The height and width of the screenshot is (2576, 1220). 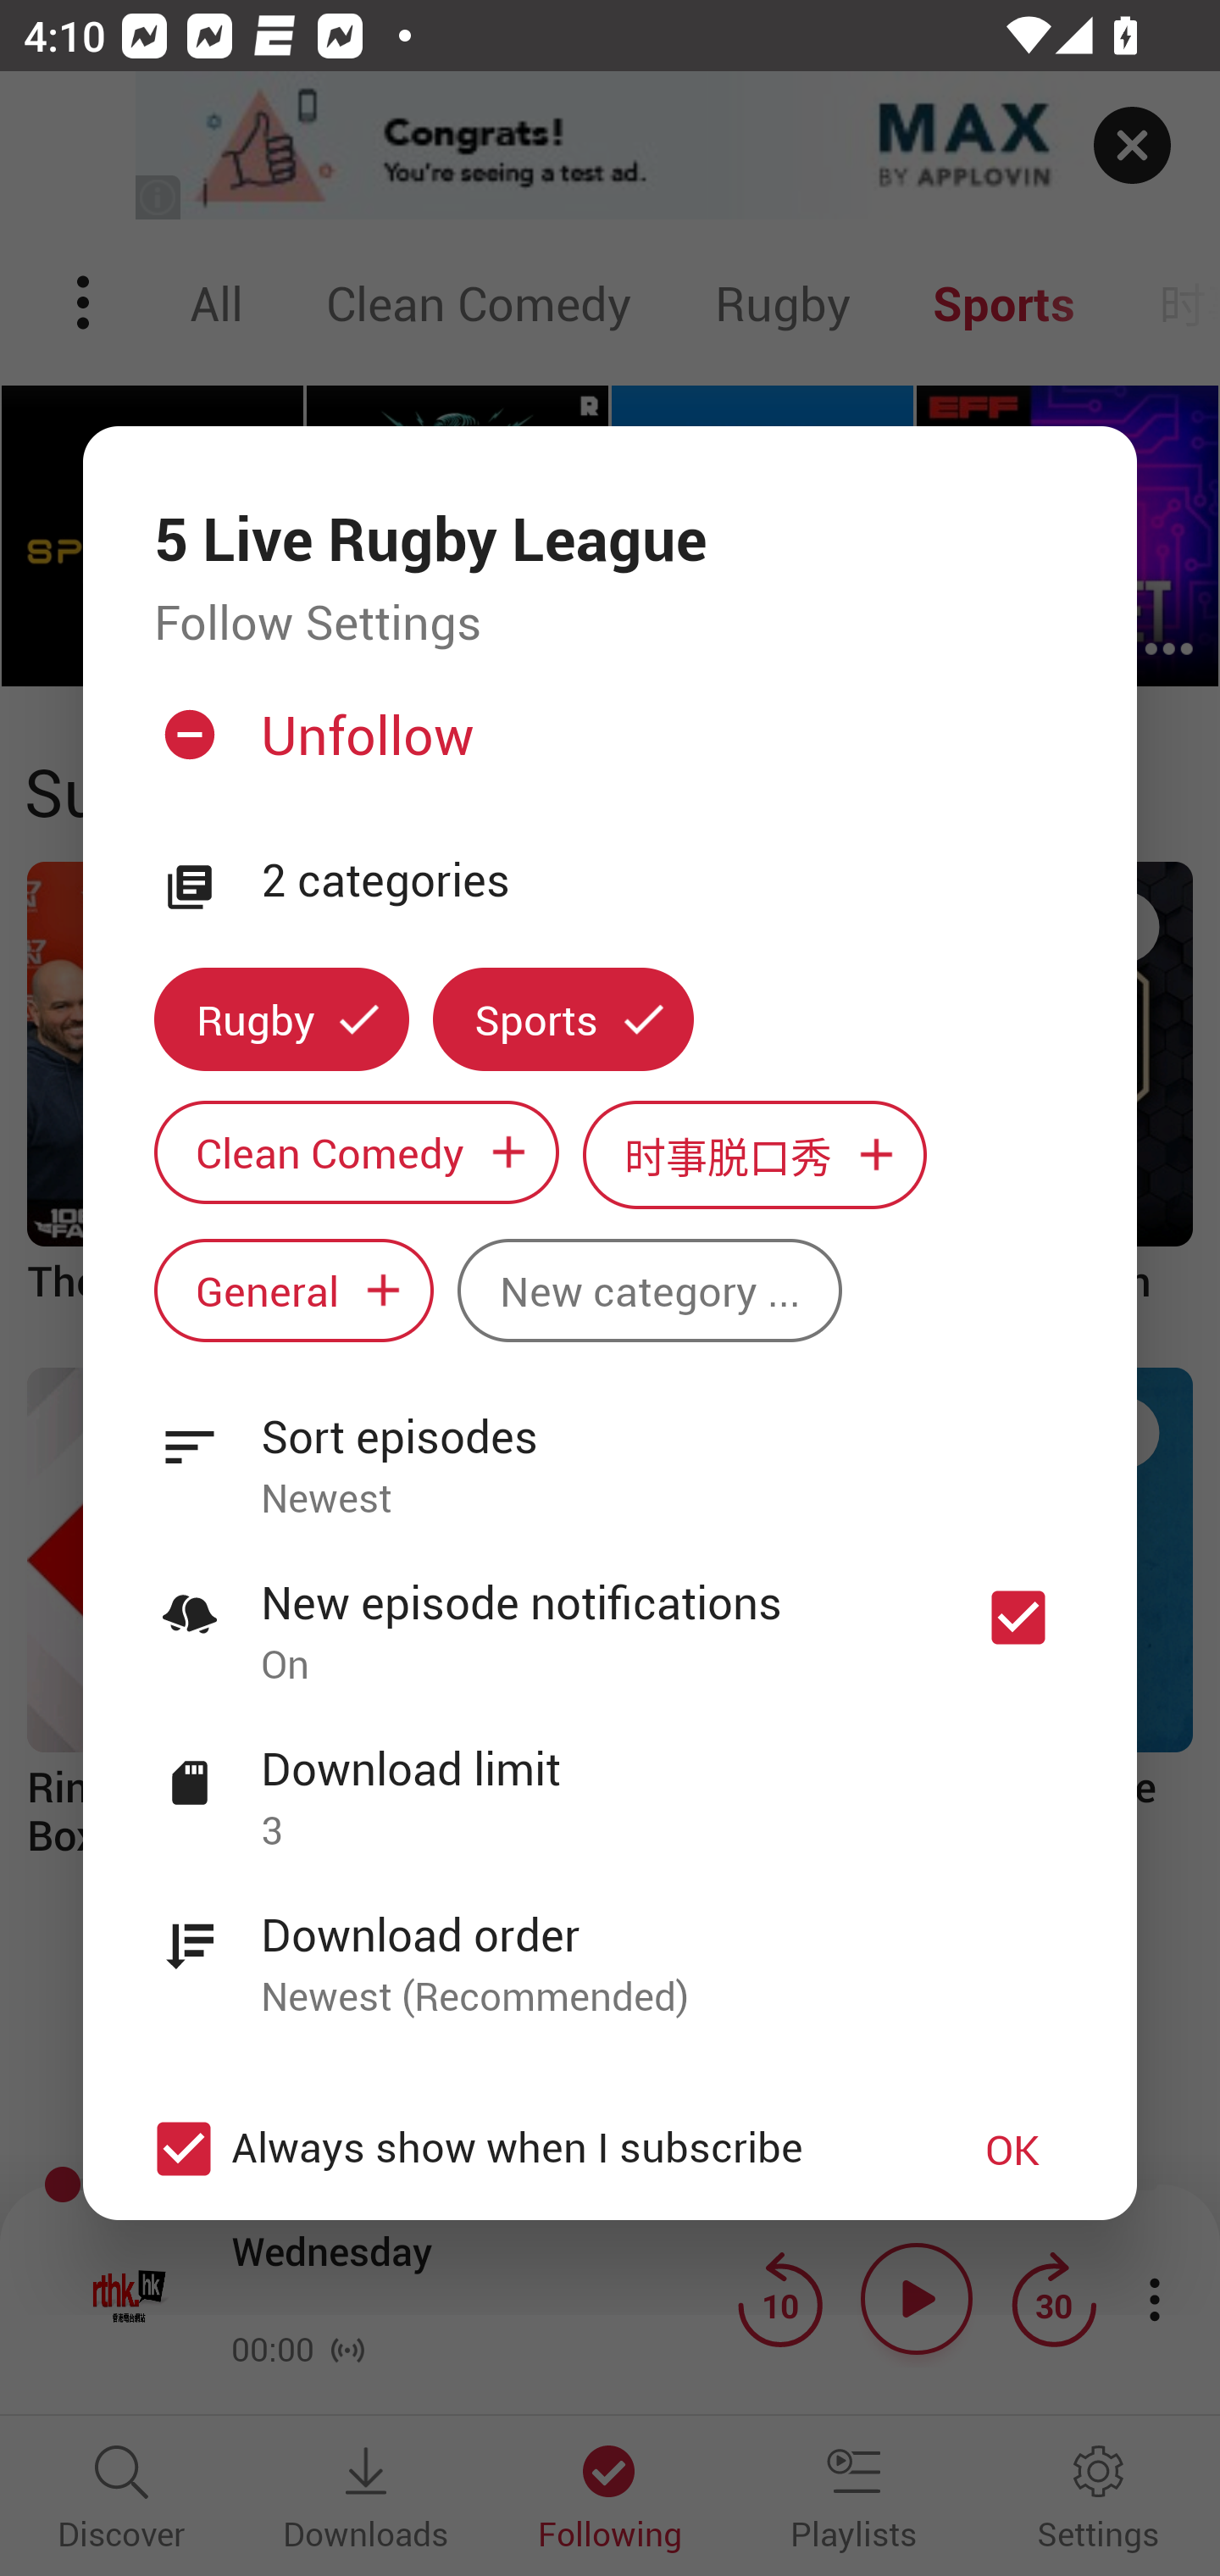 What do you see at coordinates (563, 1020) in the screenshot?
I see `Sports` at bounding box center [563, 1020].